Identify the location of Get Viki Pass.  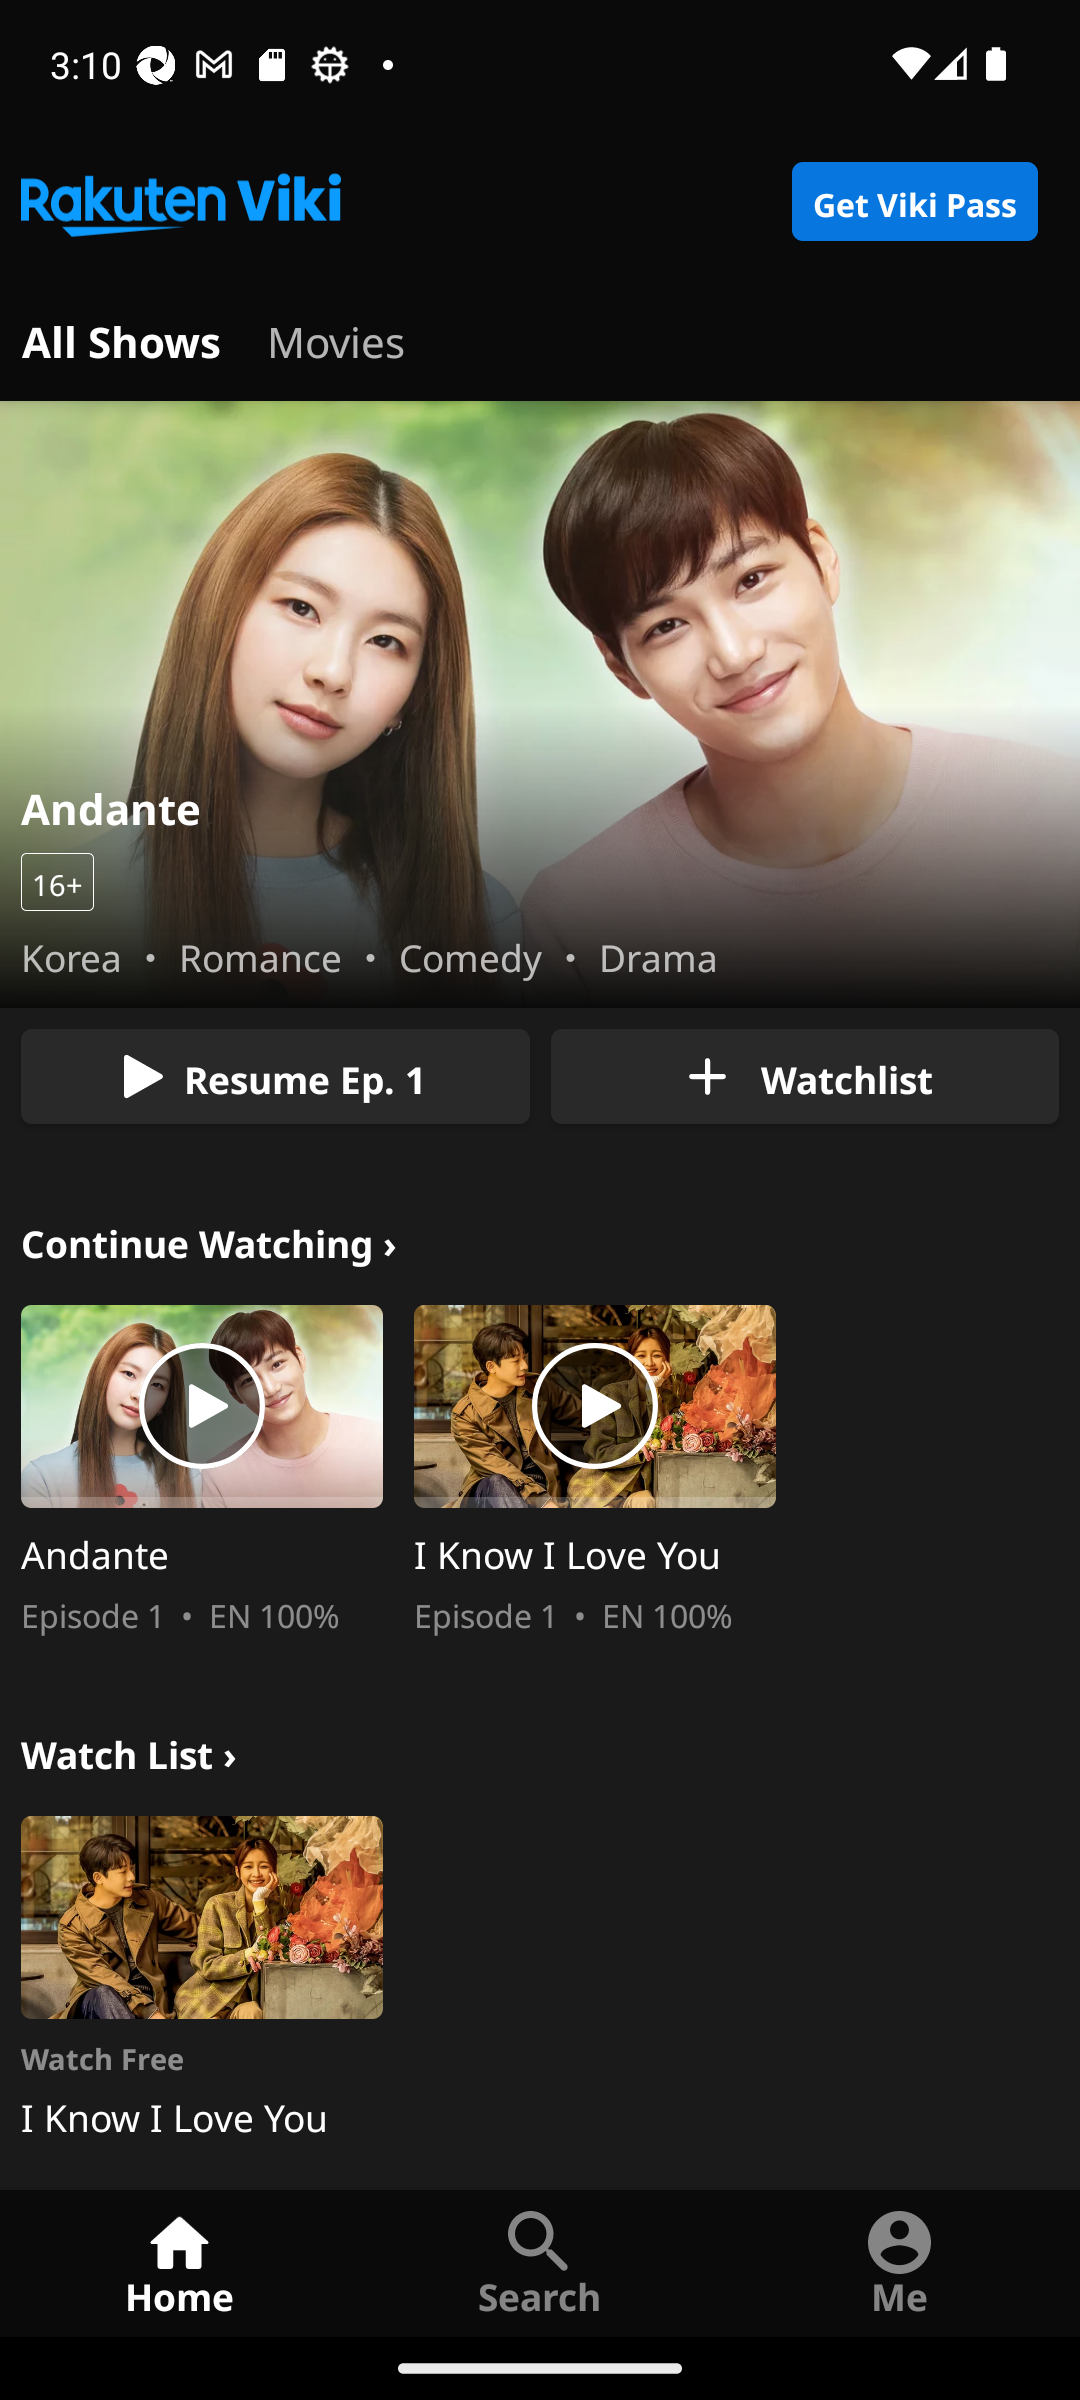
(914, 202).